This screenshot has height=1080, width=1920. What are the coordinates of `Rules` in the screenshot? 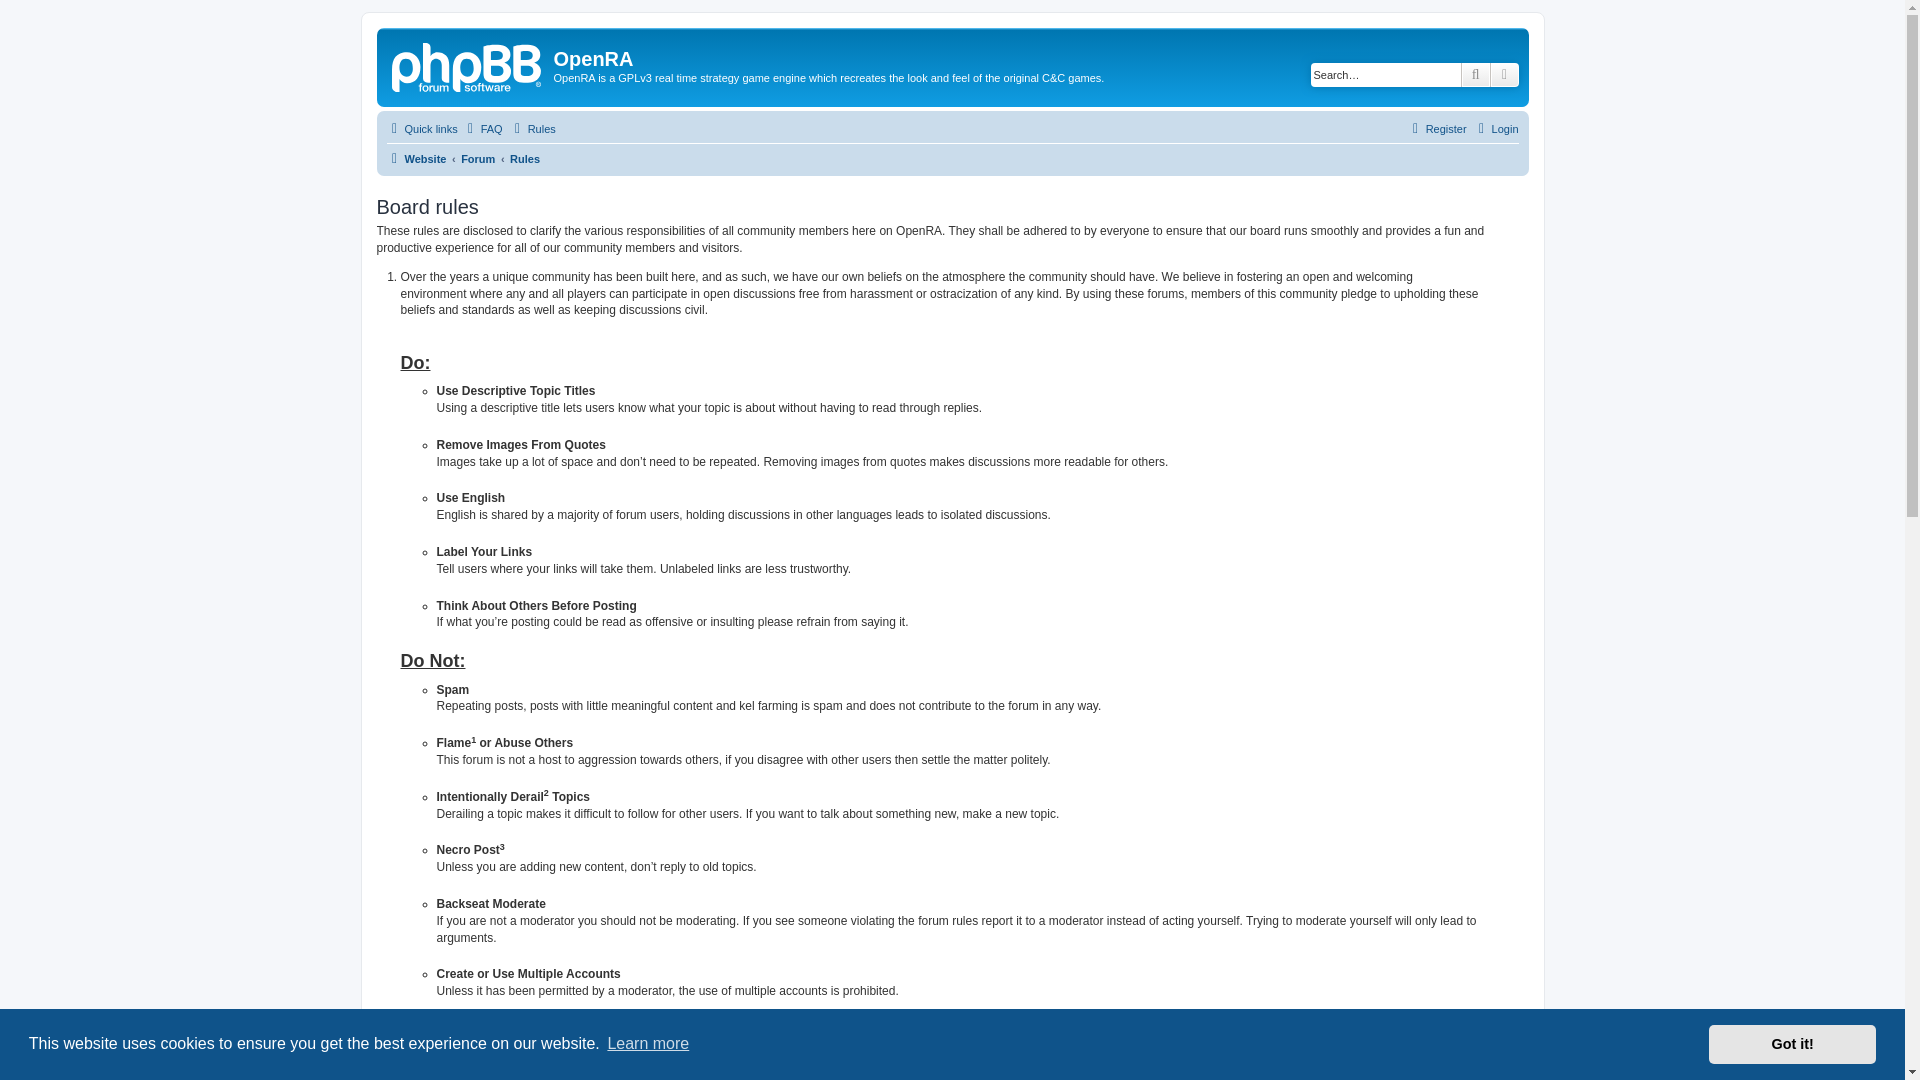 It's located at (524, 158).